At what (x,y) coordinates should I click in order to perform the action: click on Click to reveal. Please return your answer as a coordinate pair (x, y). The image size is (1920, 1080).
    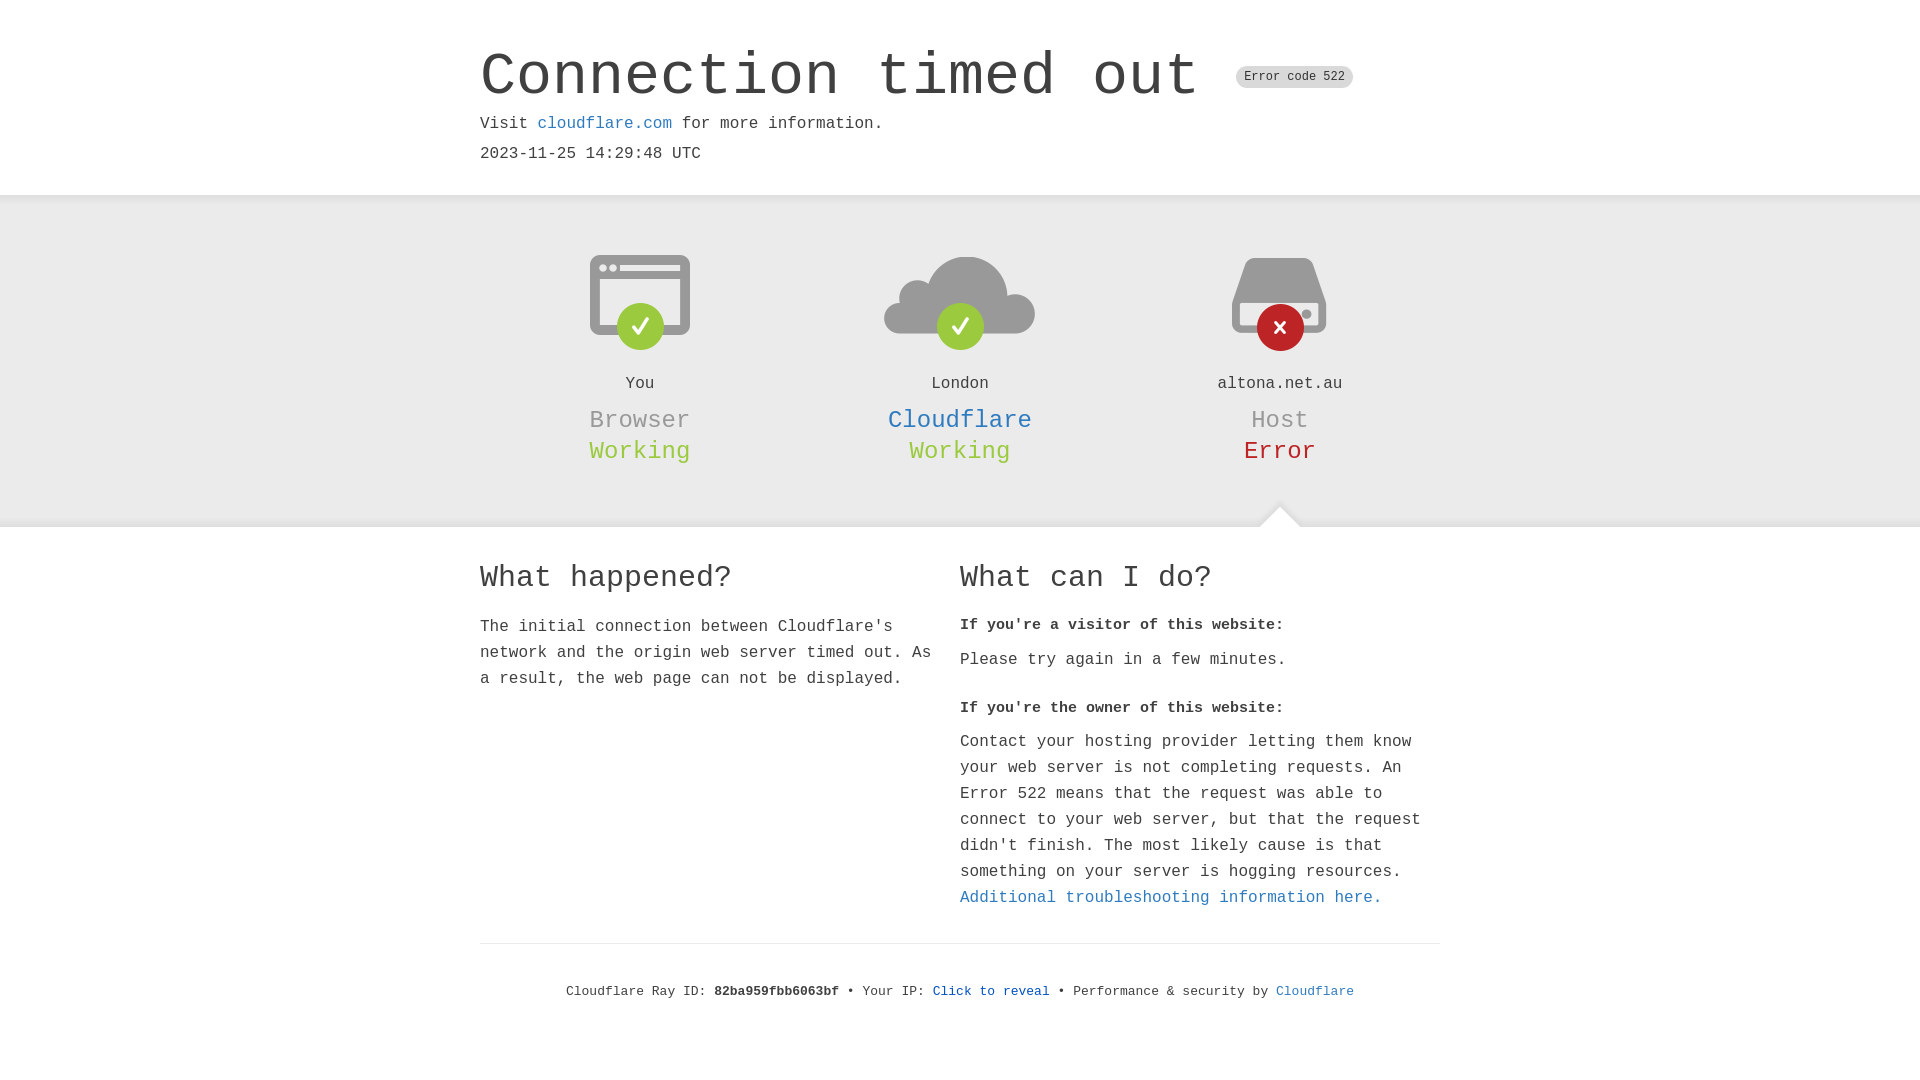
    Looking at the image, I should click on (992, 992).